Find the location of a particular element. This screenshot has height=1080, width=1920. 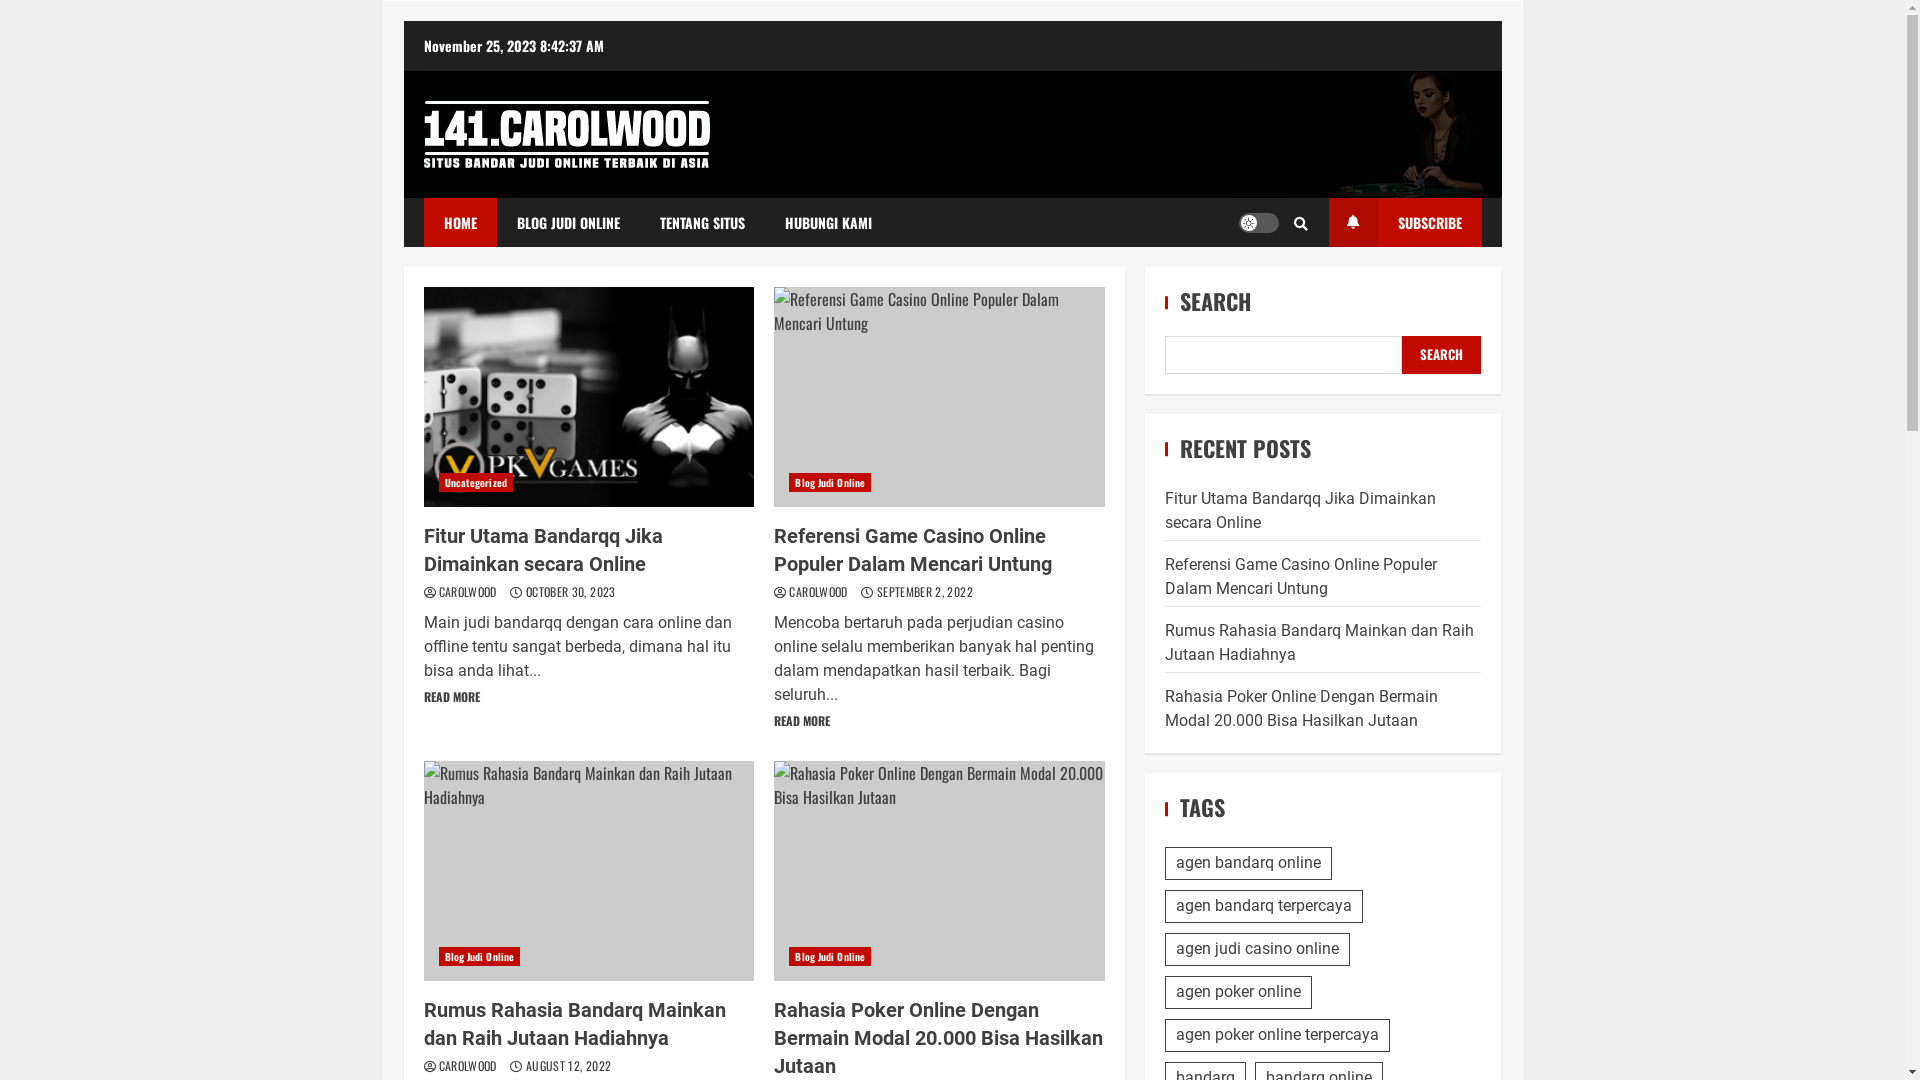

TENTANG SITUS is located at coordinates (702, 222).